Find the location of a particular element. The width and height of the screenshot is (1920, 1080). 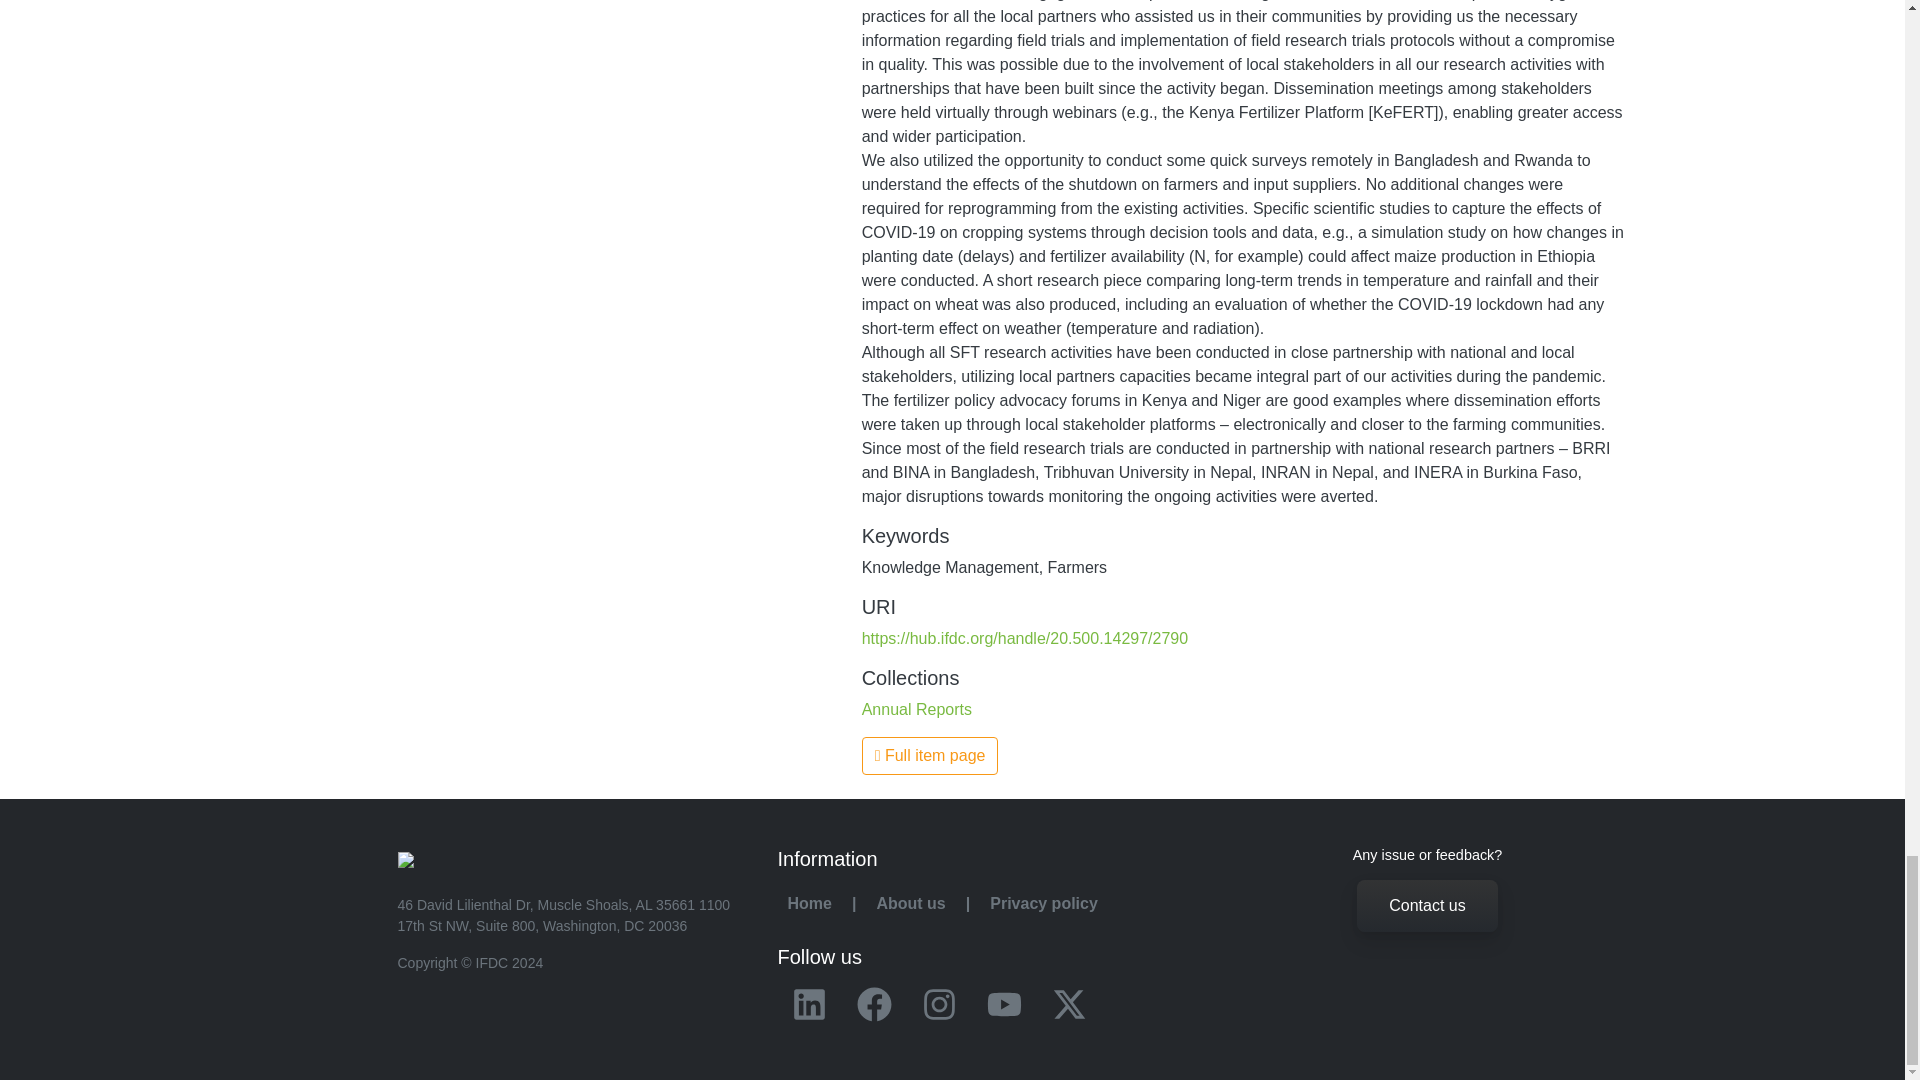

About us is located at coordinates (910, 902).